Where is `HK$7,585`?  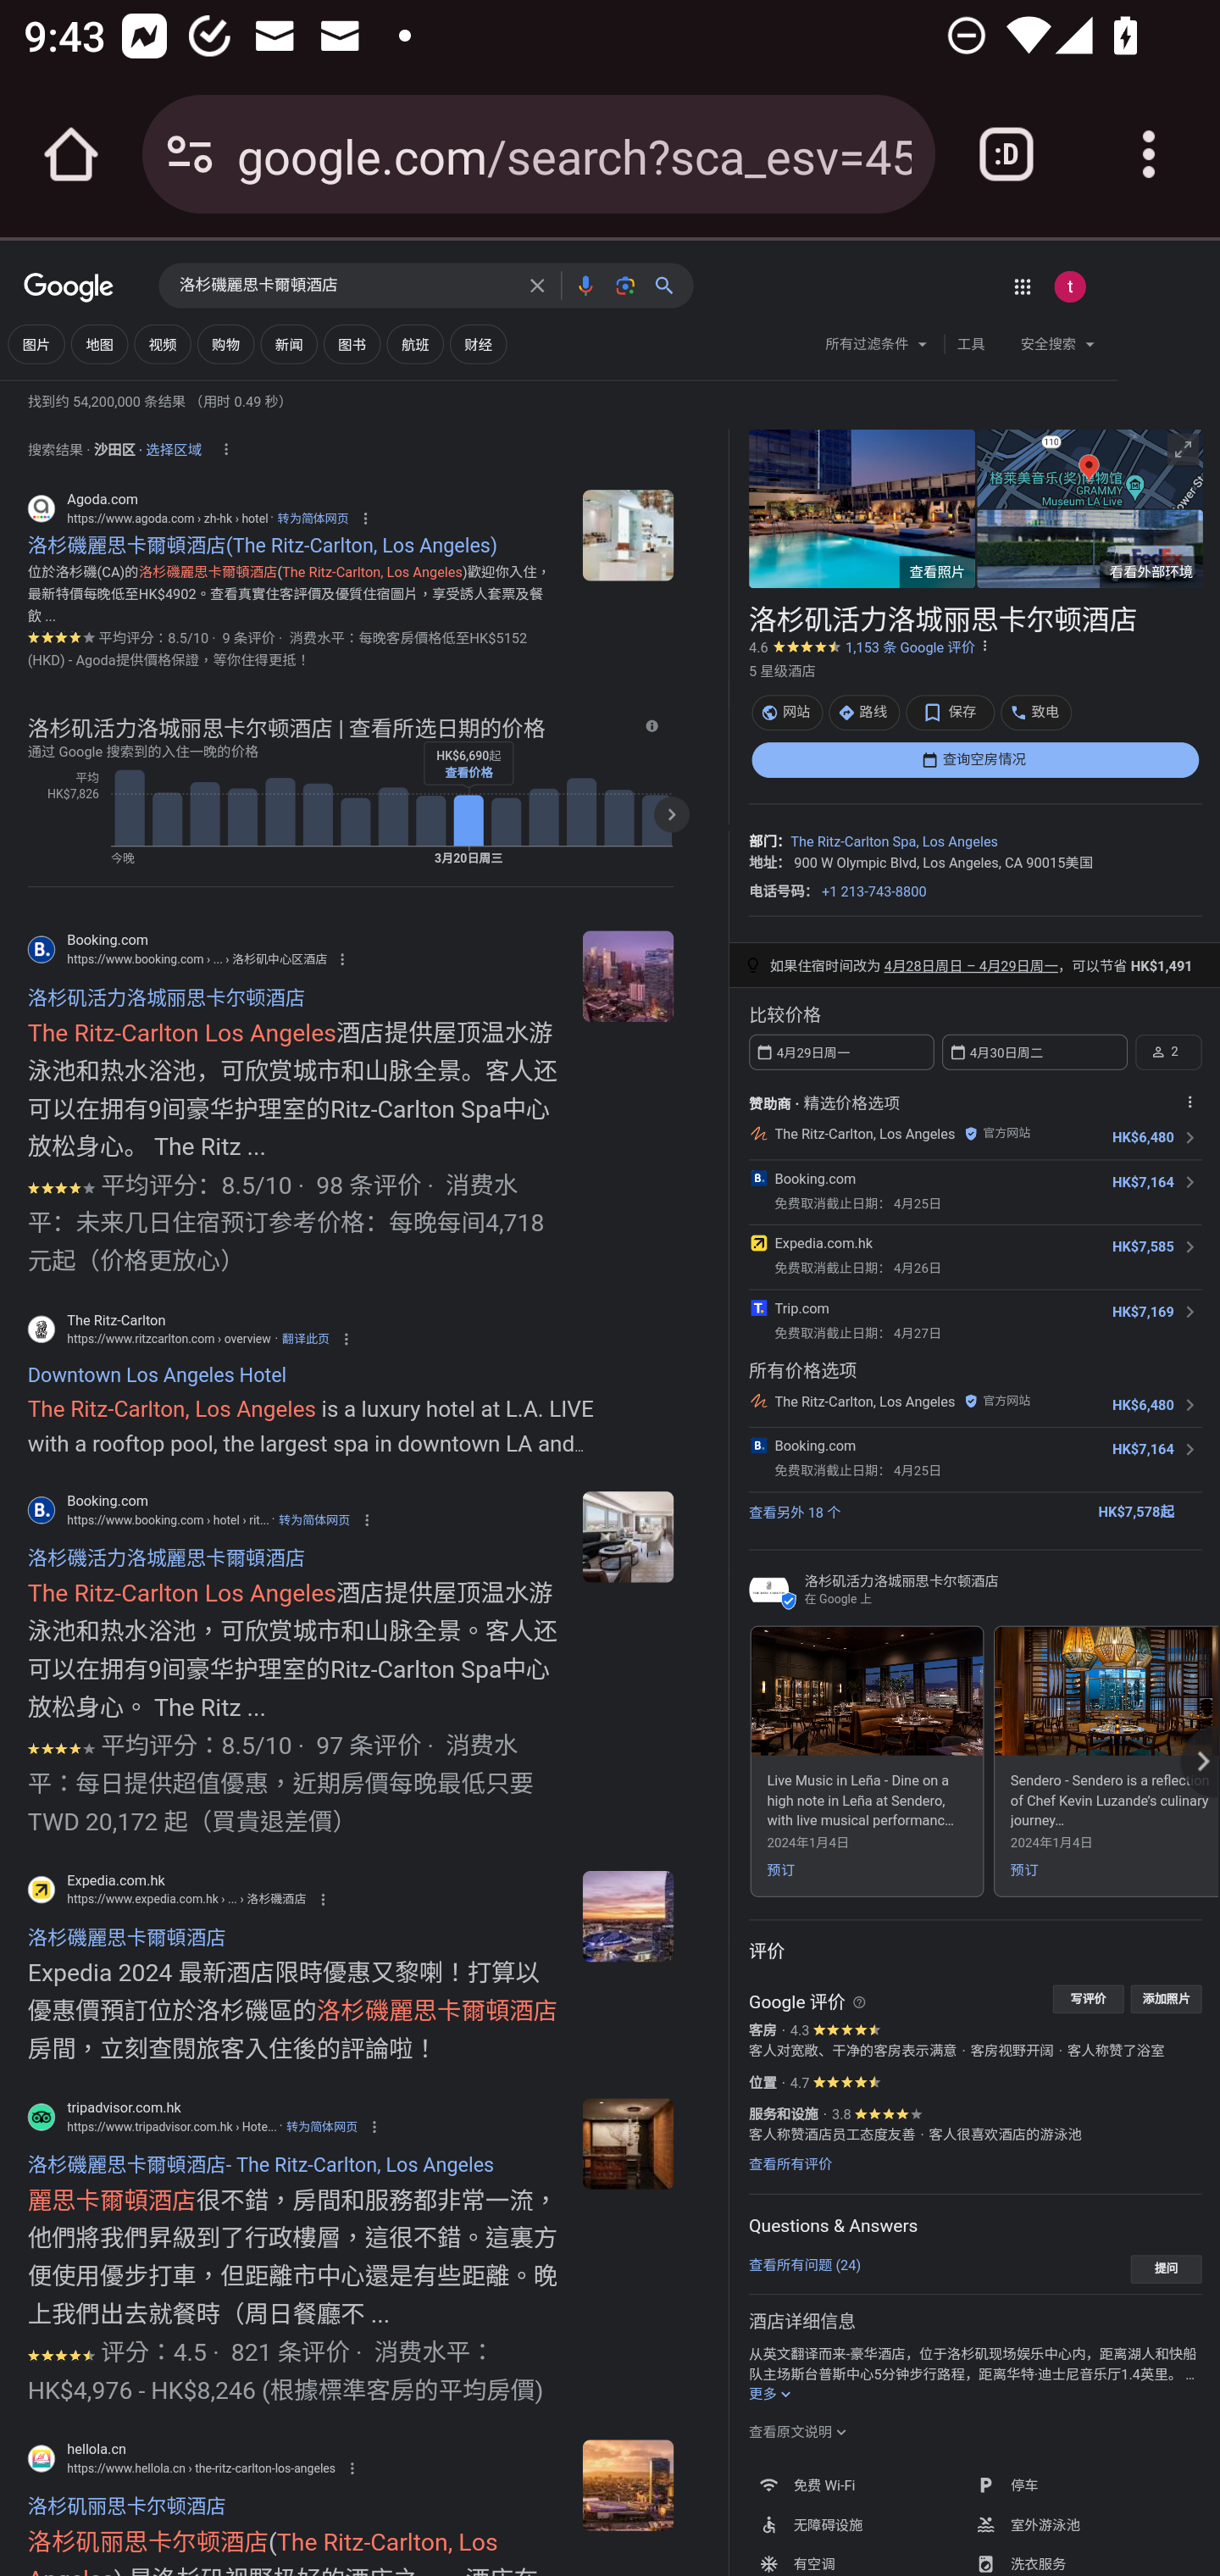
HK$7,585 is located at coordinates (1142, 1247).